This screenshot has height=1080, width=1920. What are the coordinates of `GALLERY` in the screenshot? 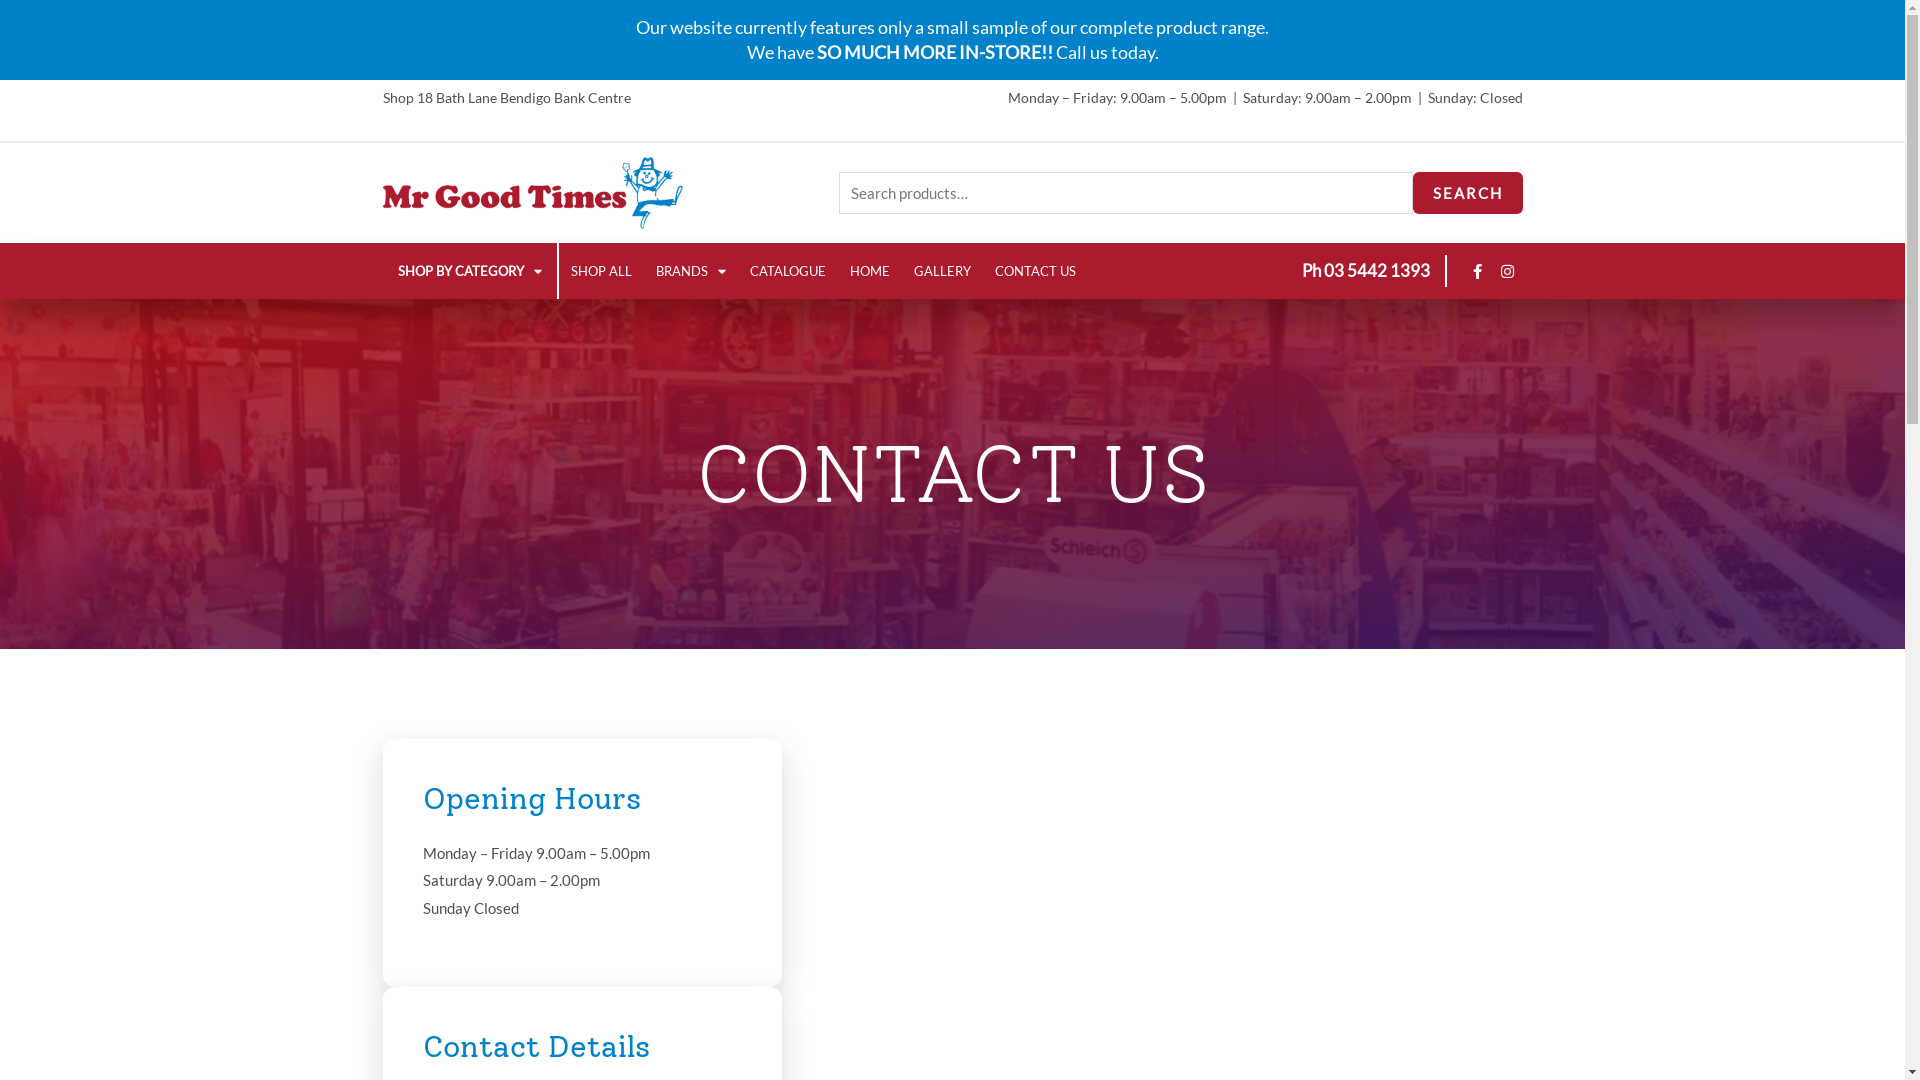 It's located at (942, 271).